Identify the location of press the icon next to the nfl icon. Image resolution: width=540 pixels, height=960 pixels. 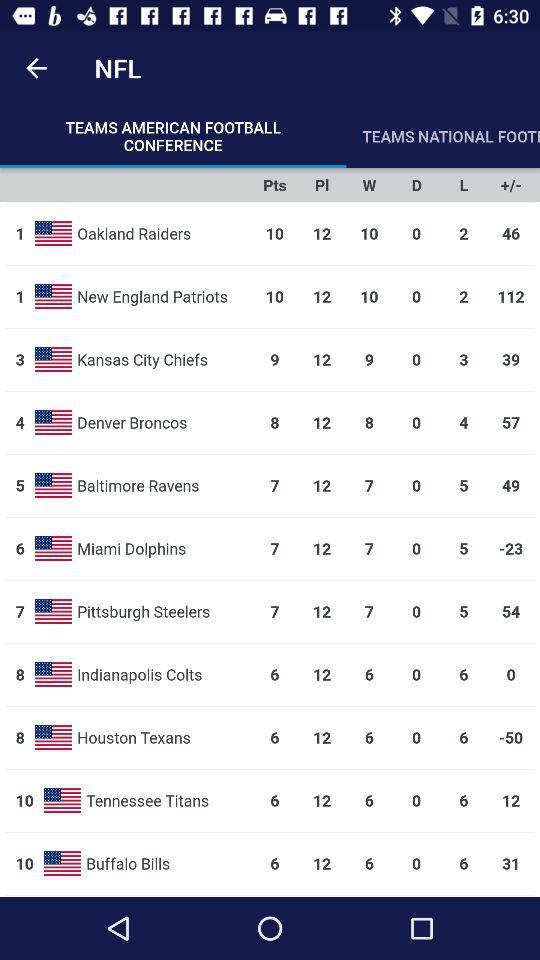
(36, 68).